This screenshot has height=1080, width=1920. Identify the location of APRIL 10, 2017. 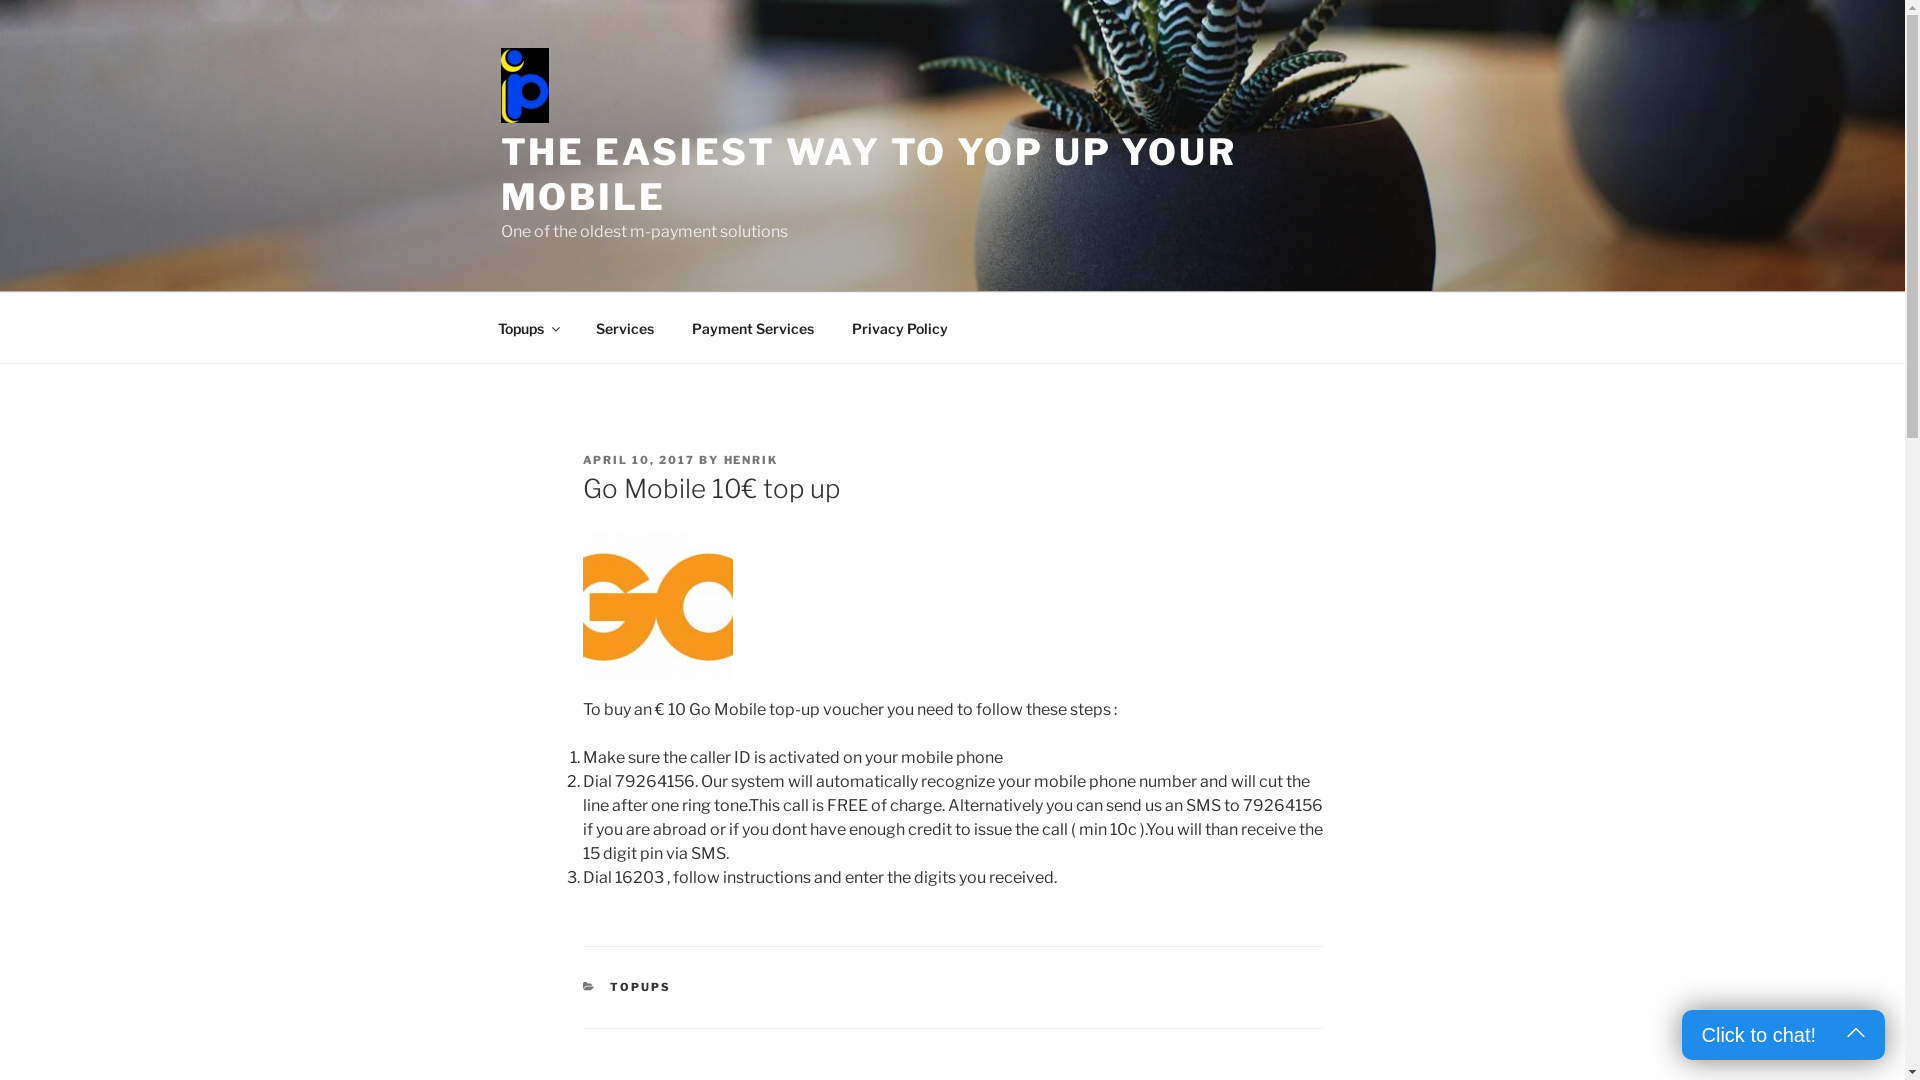
(638, 460).